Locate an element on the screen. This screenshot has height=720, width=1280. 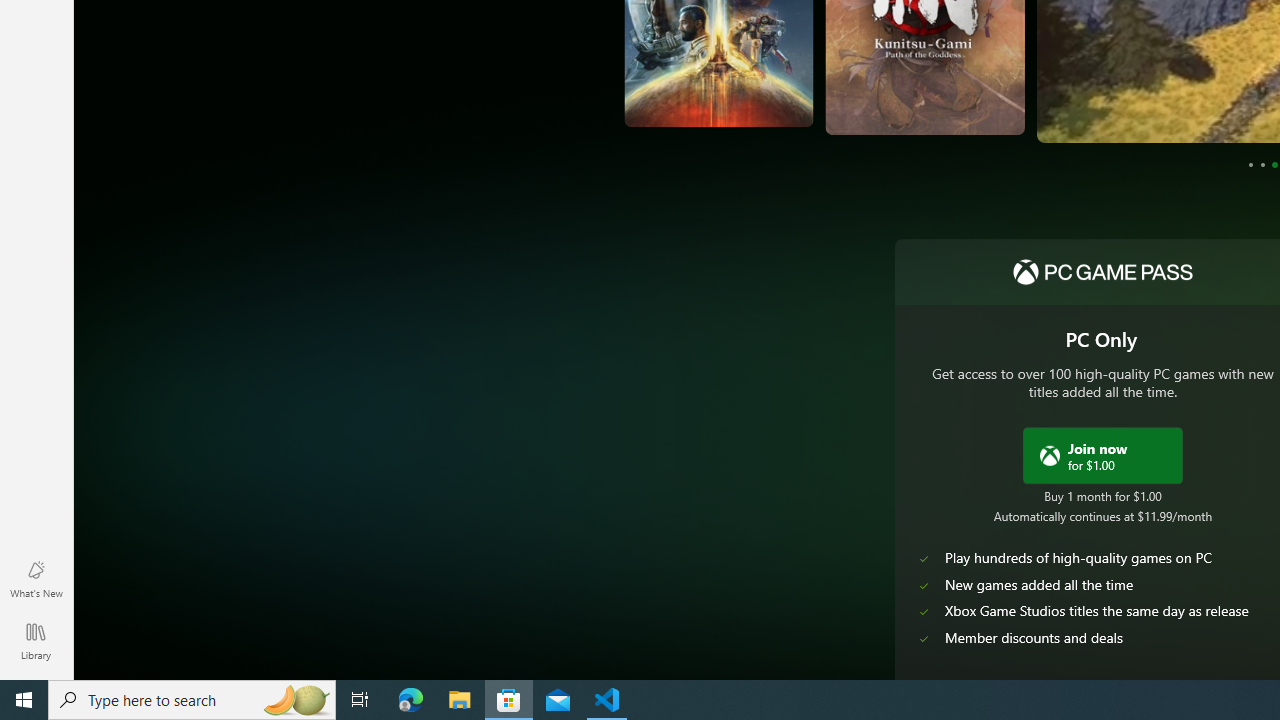
PC Game Pass logo is located at coordinates (1102, 272).